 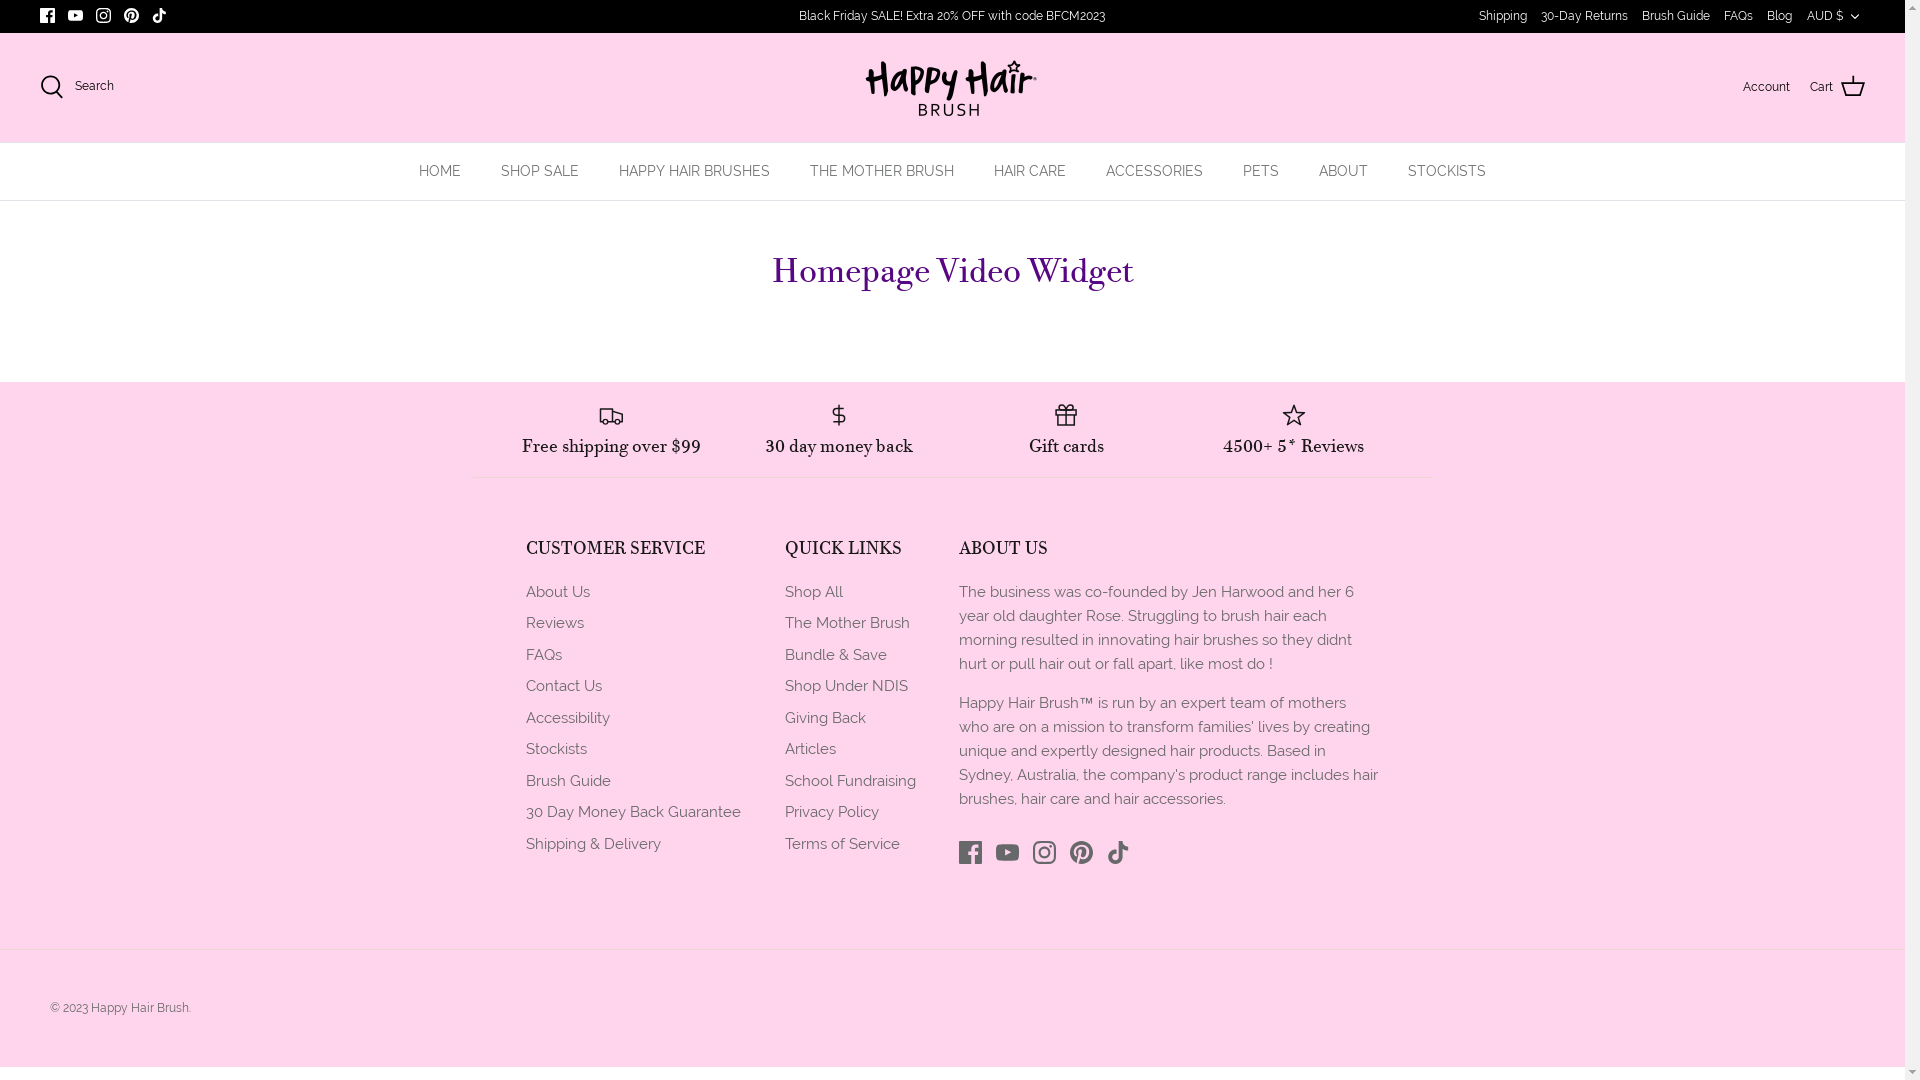 I want to click on Account, so click(x=1766, y=87).